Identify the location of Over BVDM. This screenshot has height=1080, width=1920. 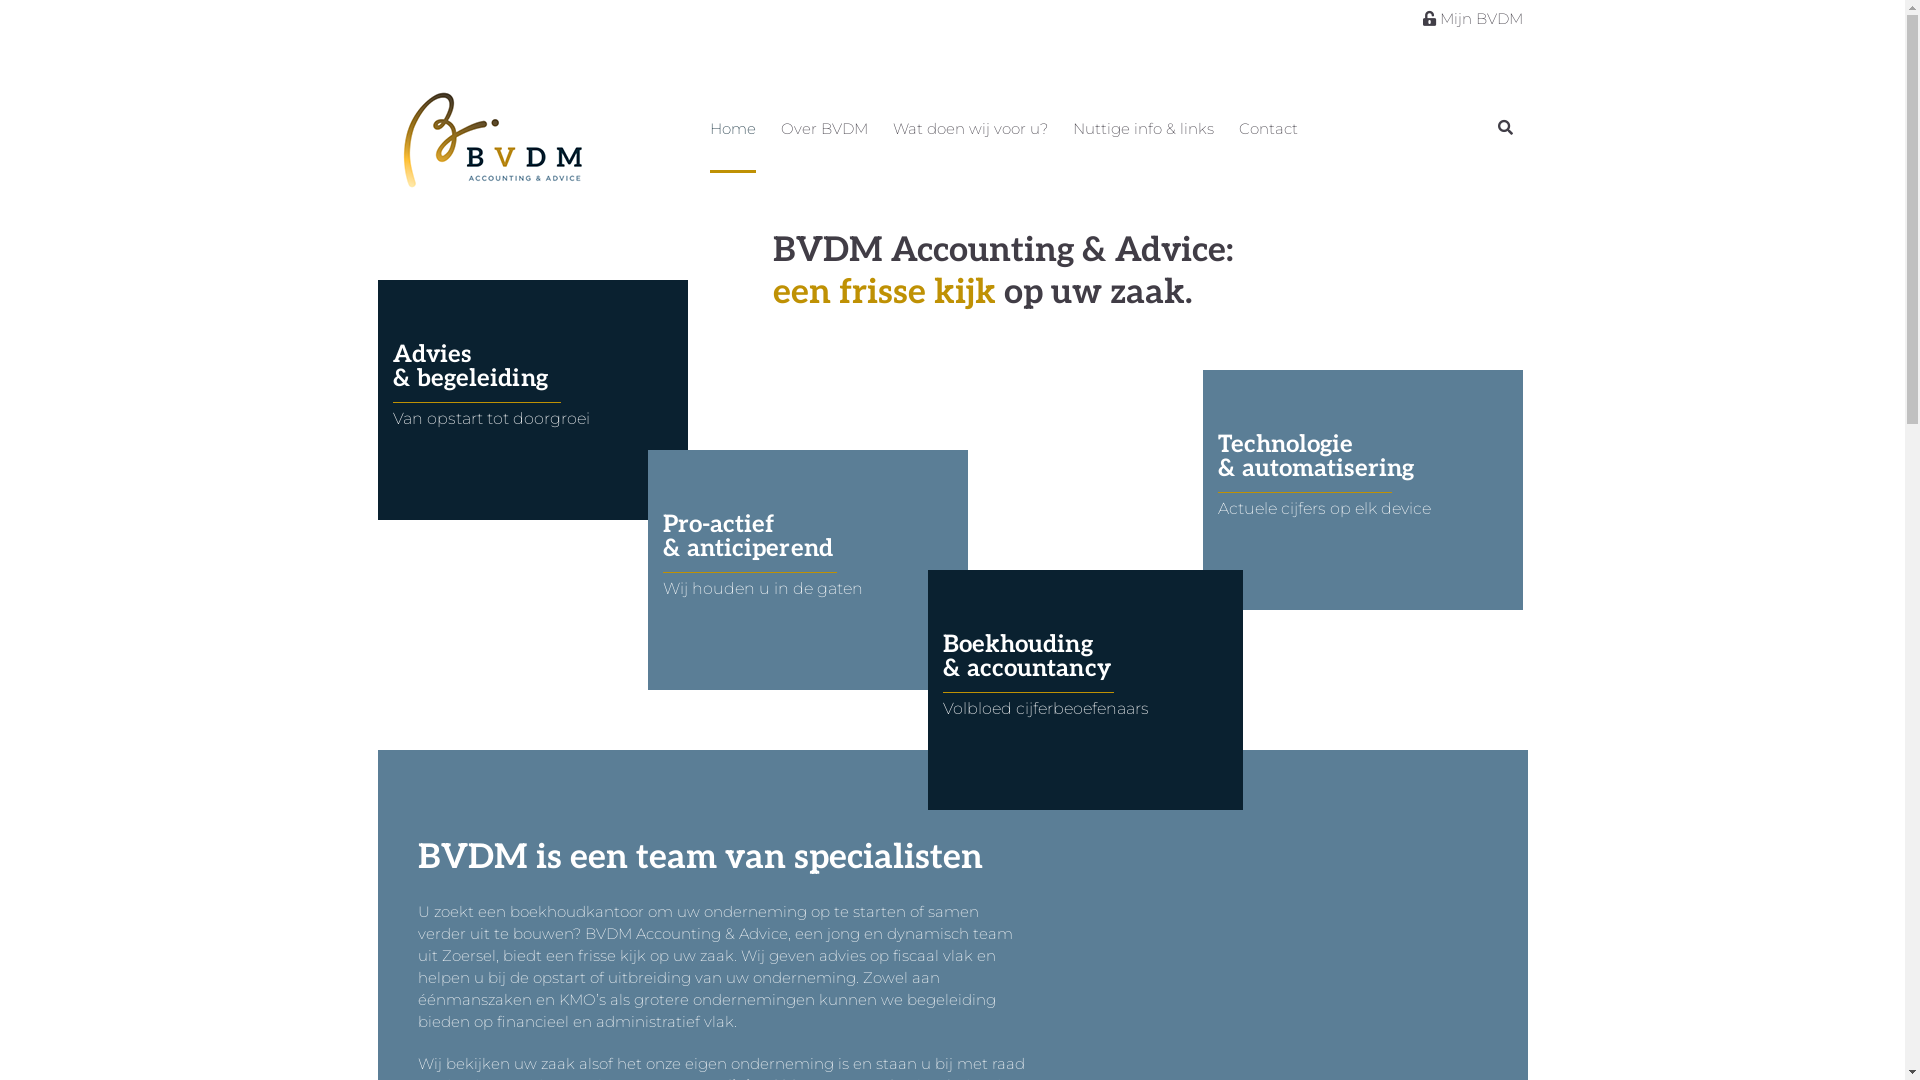
(824, 136).